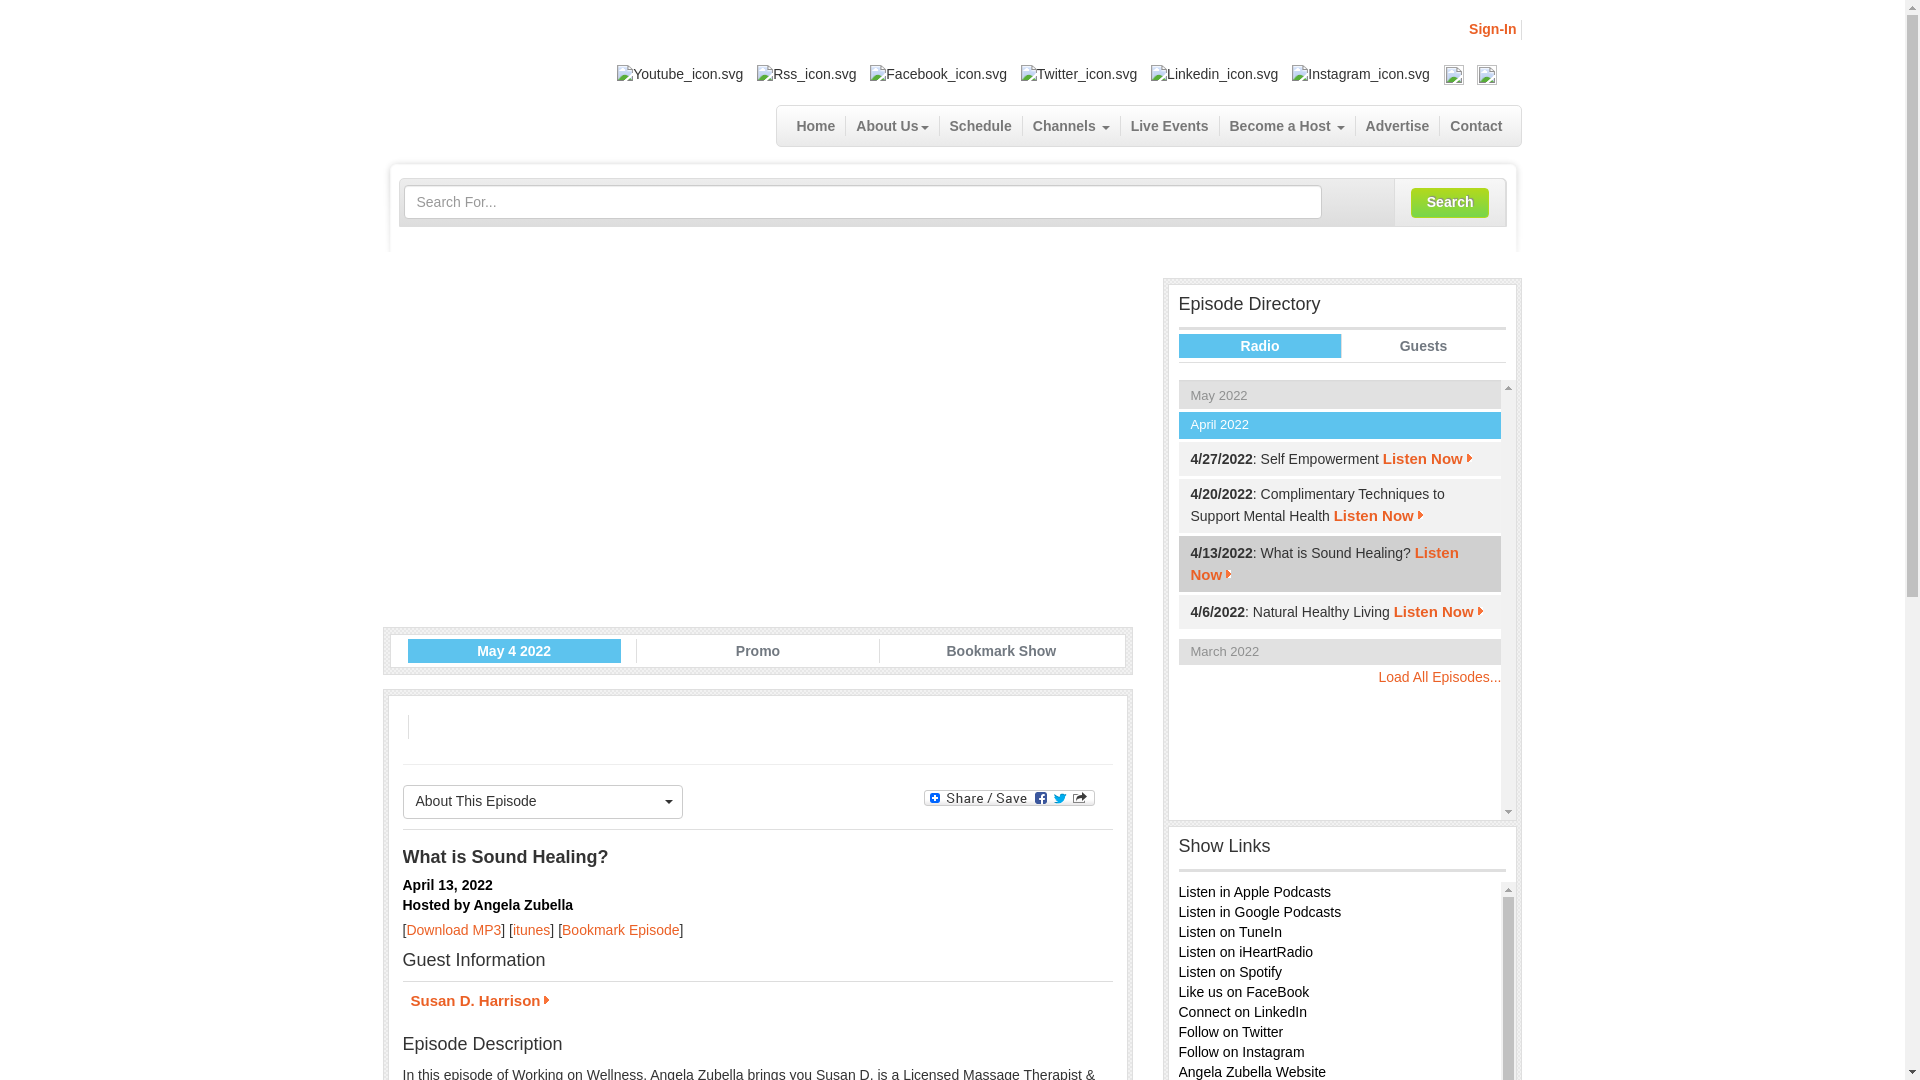 The image size is (1920, 1080). What do you see at coordinates (1450, 202) in the screenshot?
I see `Search` at bounding box center [1450, 202].